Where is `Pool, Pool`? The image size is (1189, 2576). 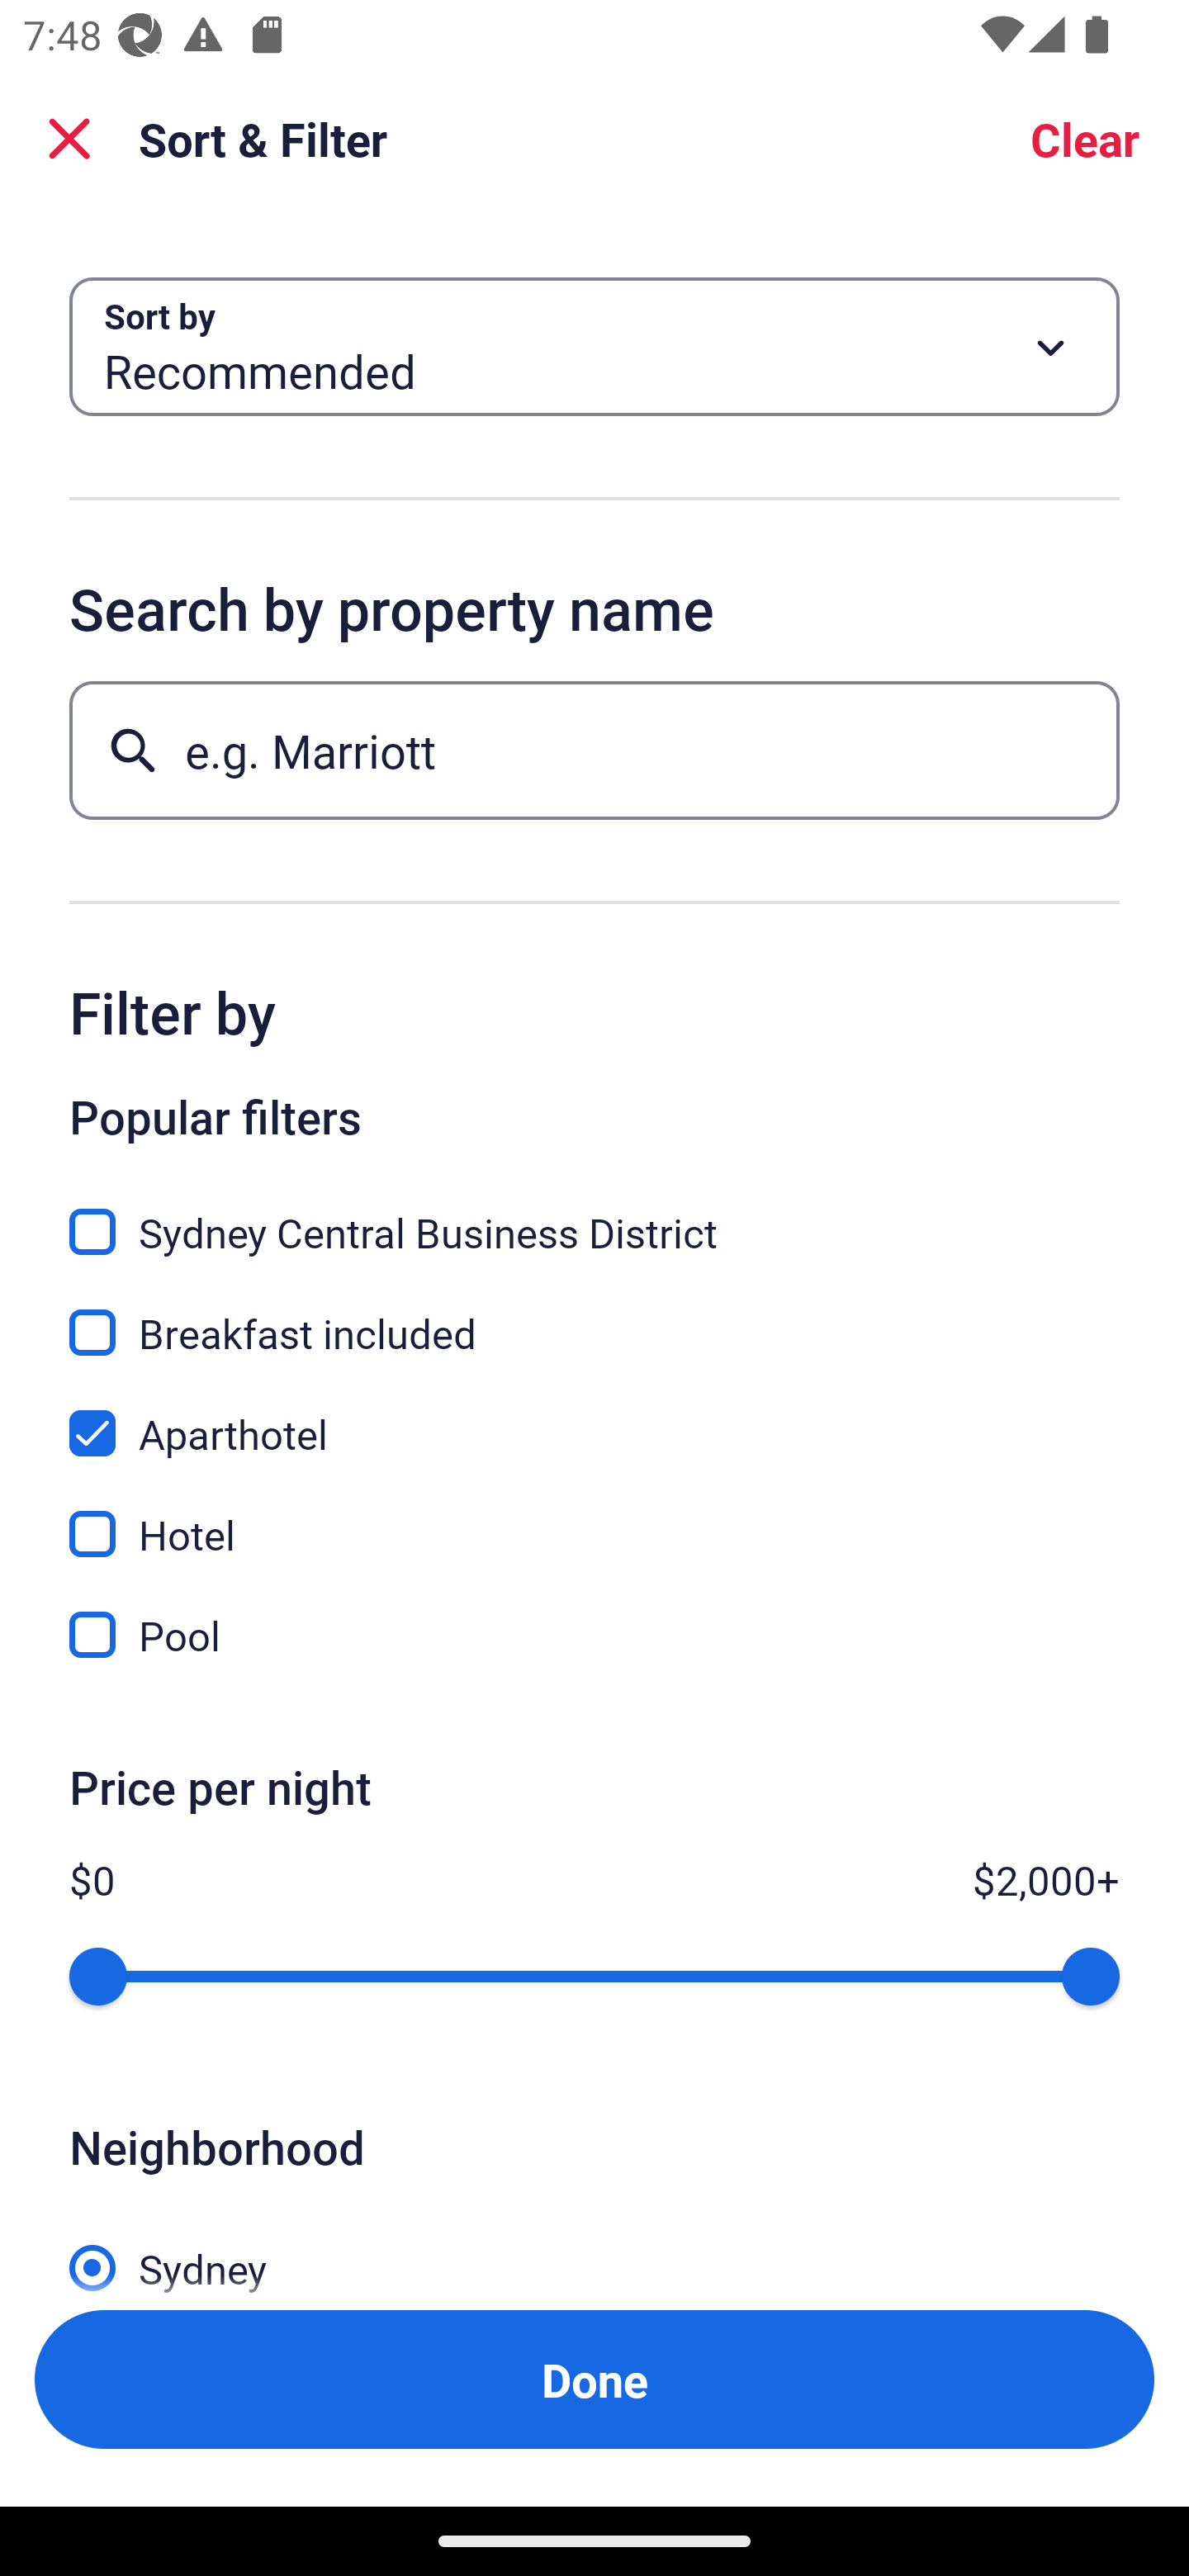
Pool, Pool is located at coordinates (594, 1635).